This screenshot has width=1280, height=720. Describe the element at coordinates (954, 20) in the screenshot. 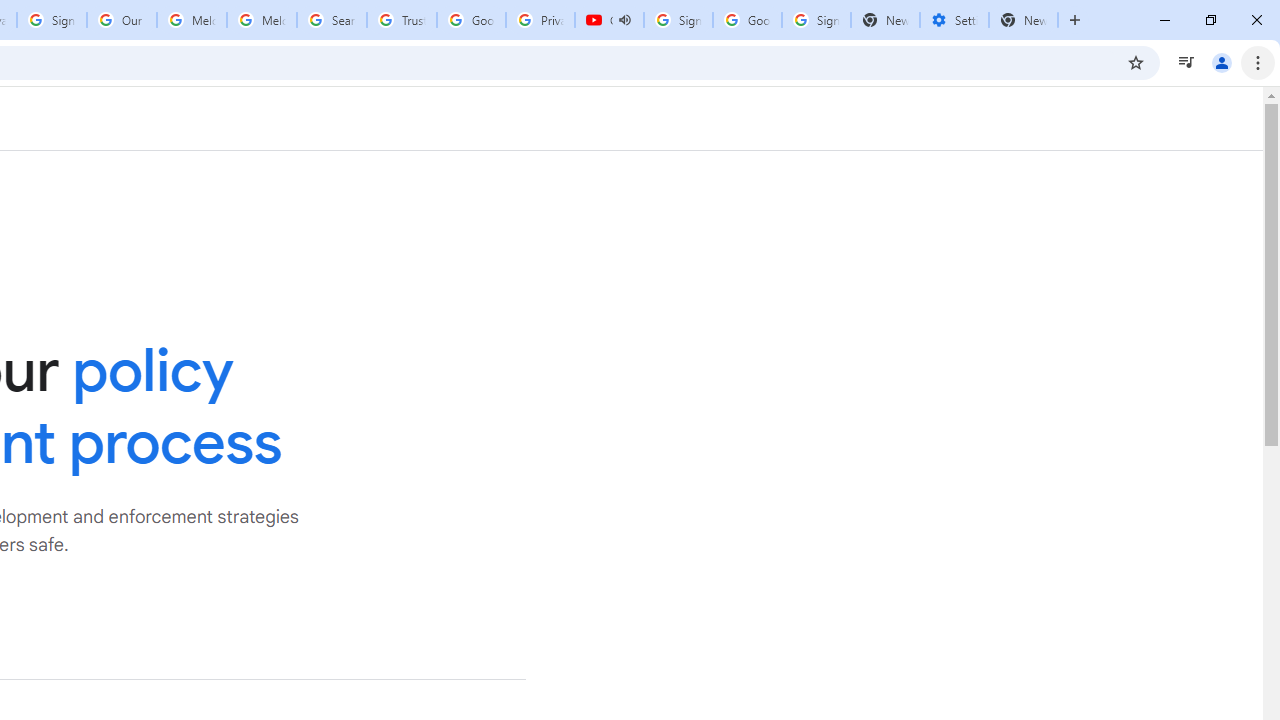

I see `Settings - Addresses and more` at that location.